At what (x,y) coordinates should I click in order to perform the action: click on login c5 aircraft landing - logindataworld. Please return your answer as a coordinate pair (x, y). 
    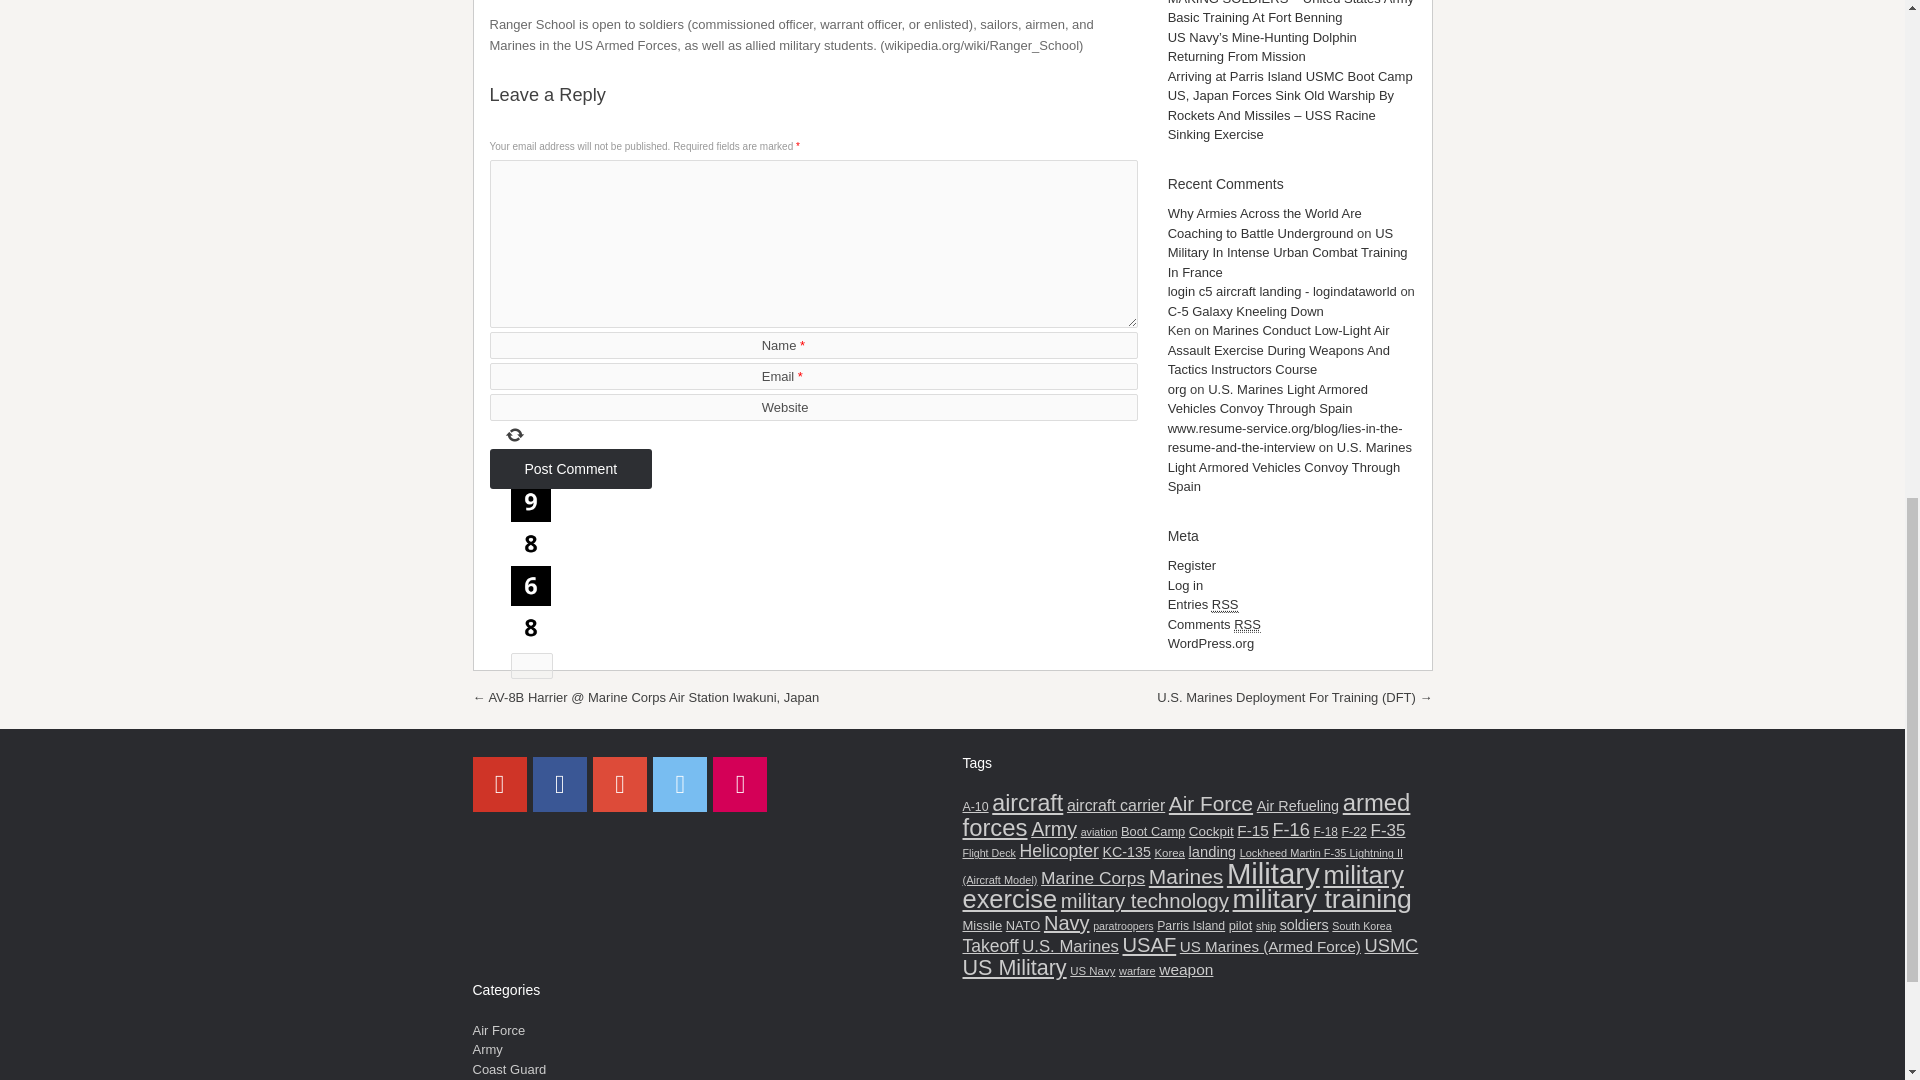
    Looking at the image, I should click on (1282, 292).